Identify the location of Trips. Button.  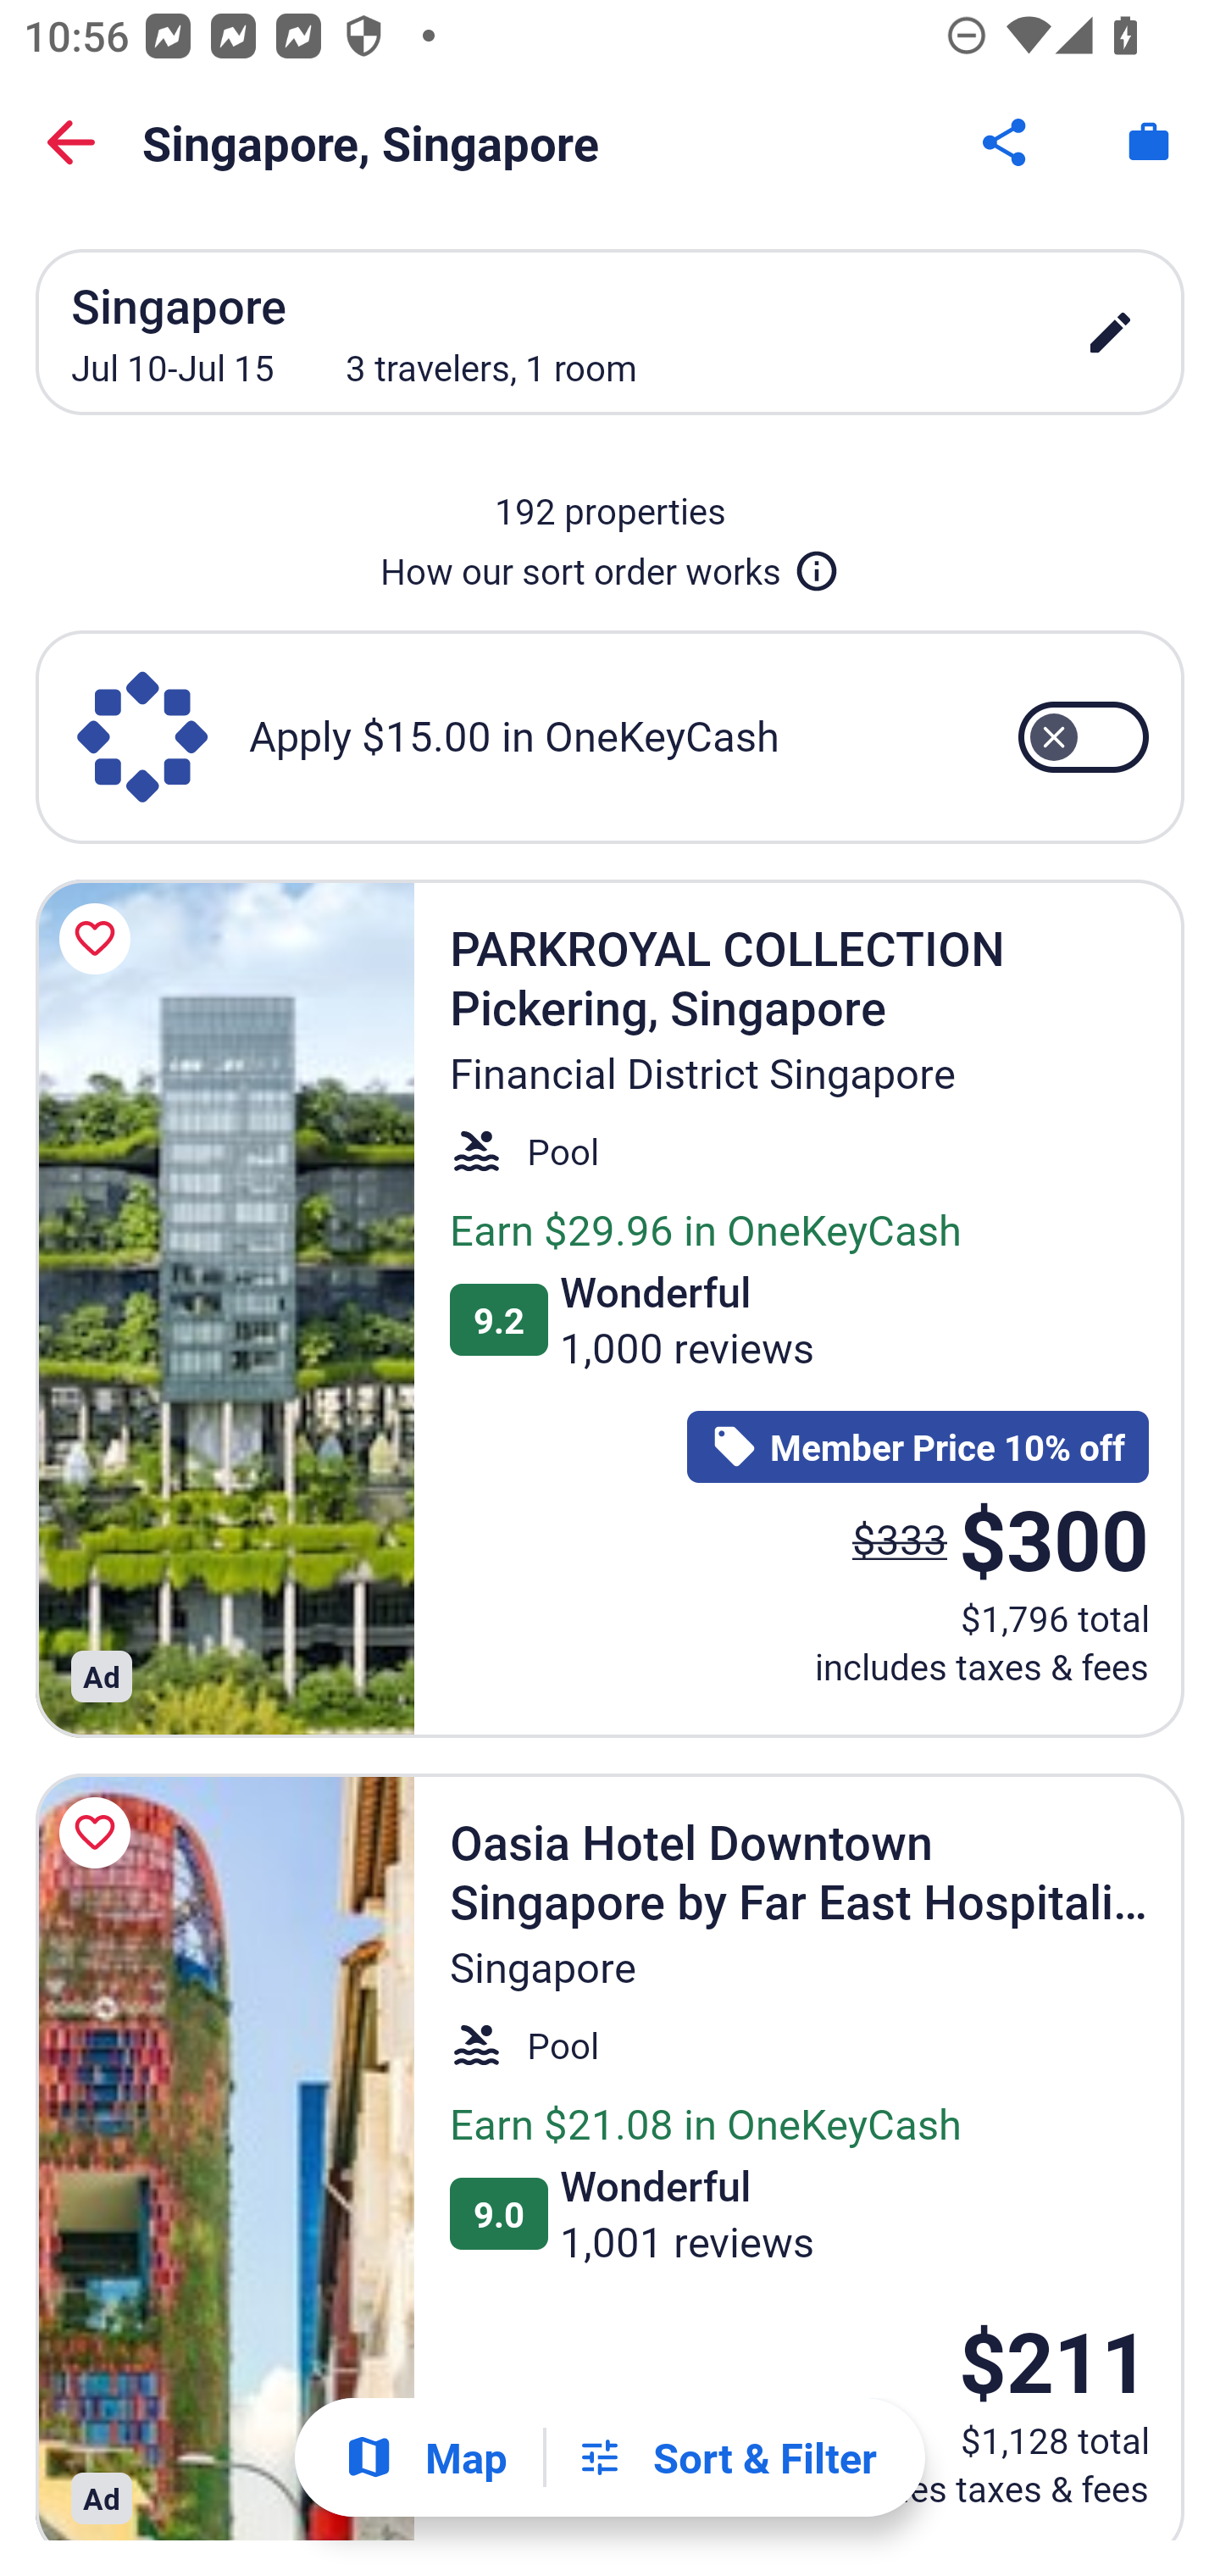
(1149, 142).